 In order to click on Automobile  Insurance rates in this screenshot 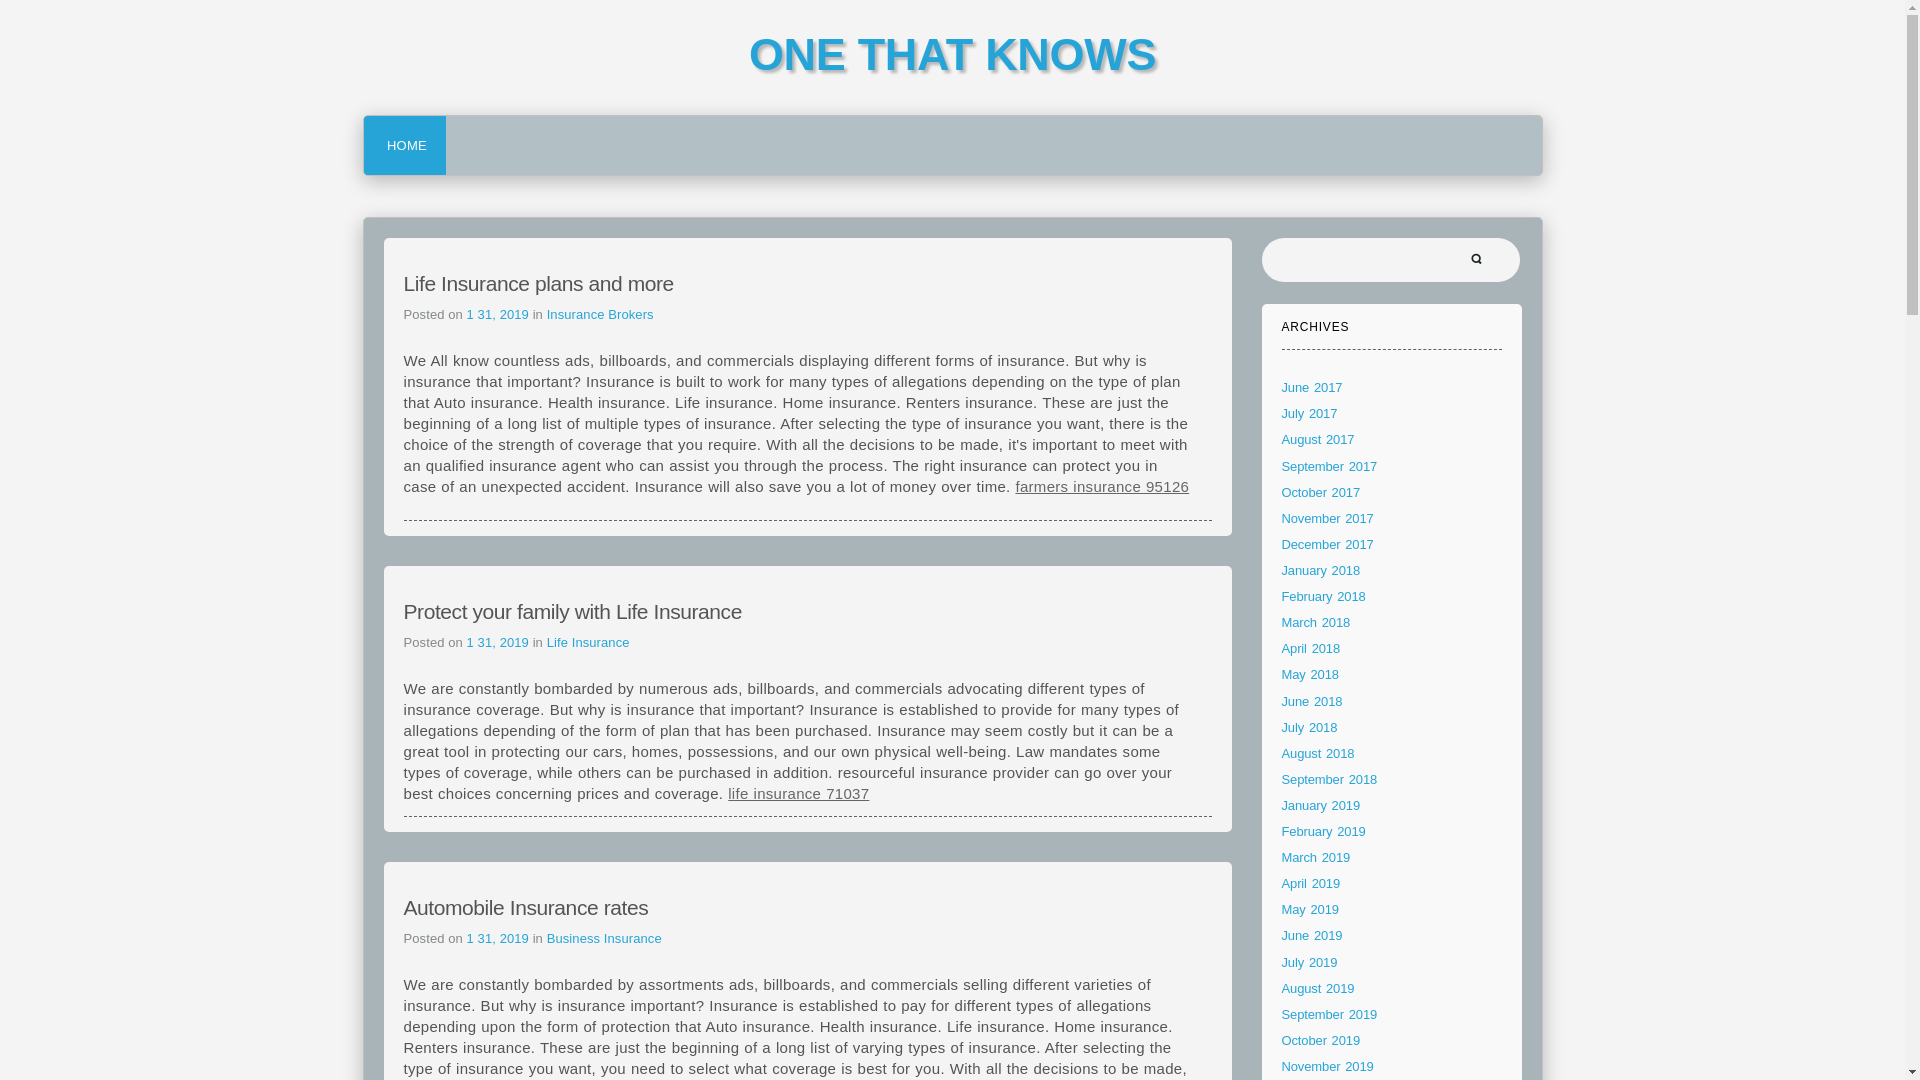, I will do `click(526, 908)`.